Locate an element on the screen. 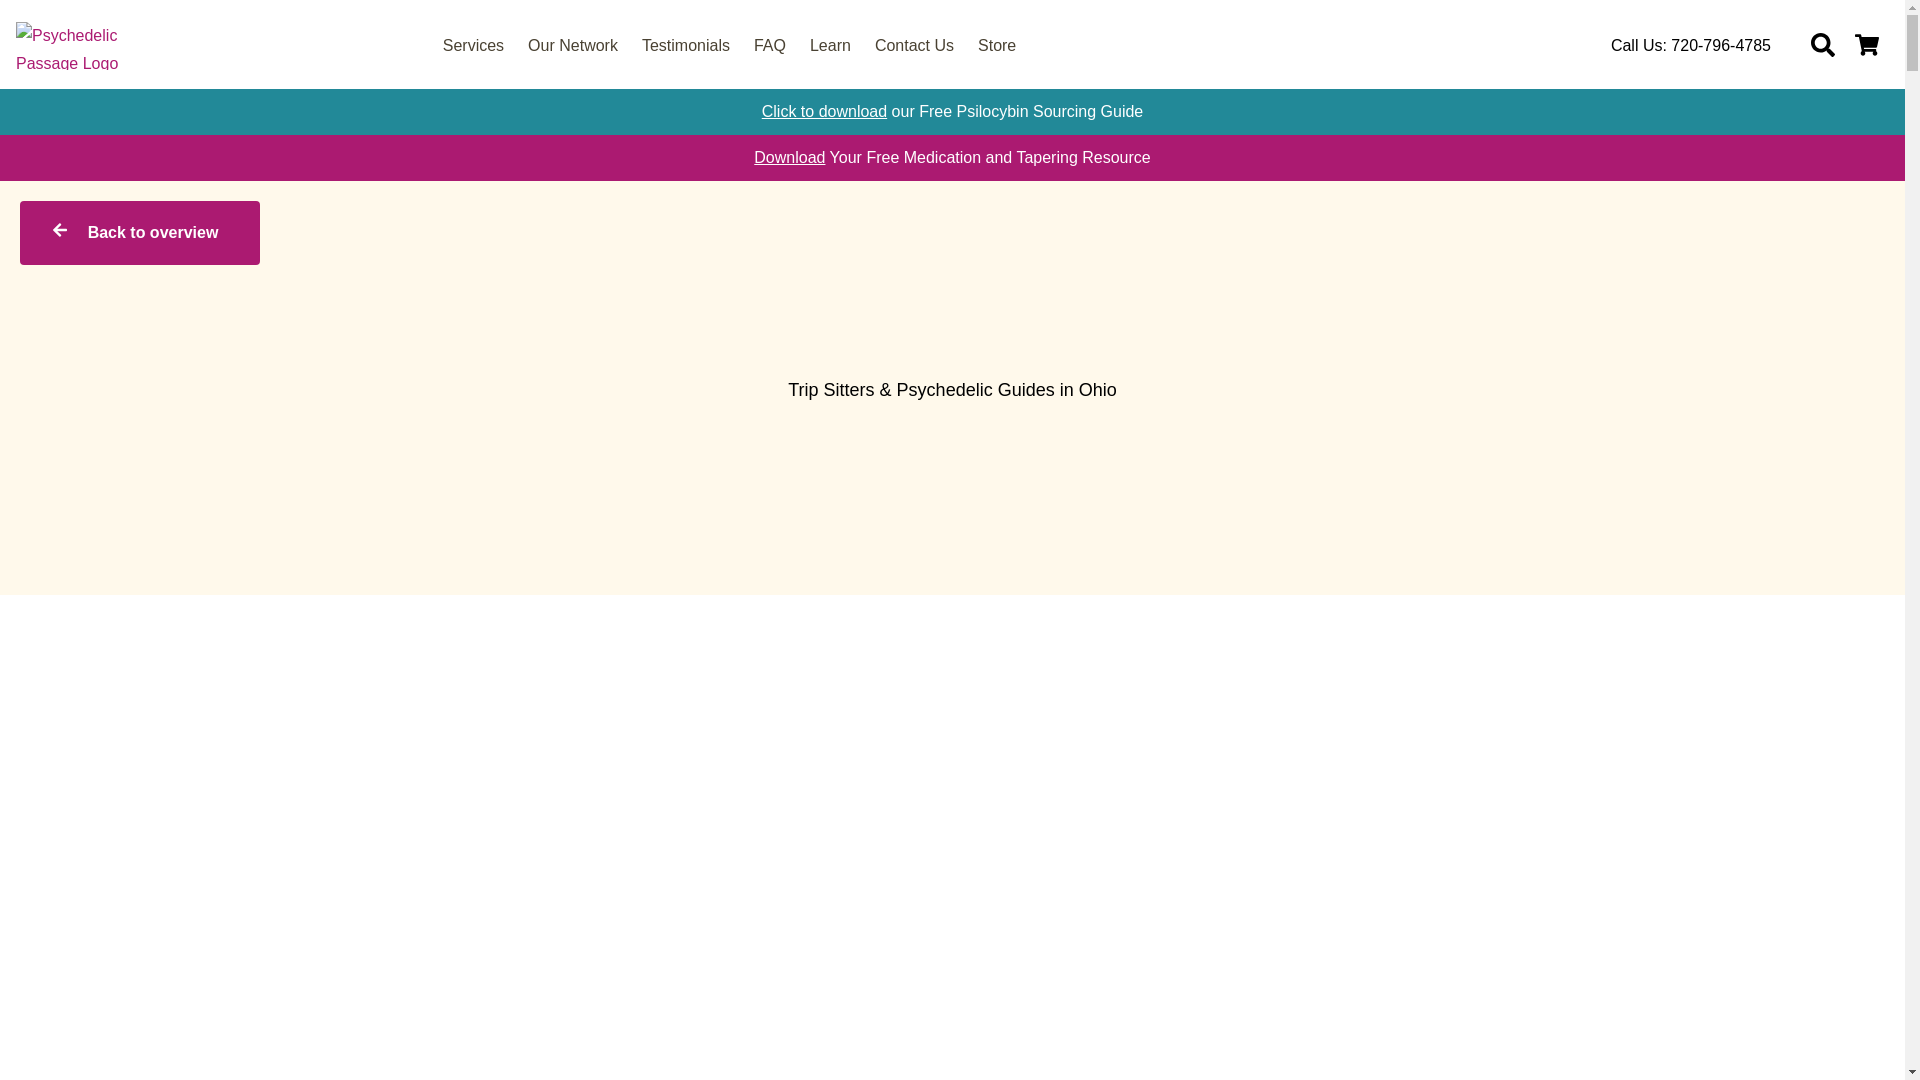  Testimonials is located at coordinates (685, 46).